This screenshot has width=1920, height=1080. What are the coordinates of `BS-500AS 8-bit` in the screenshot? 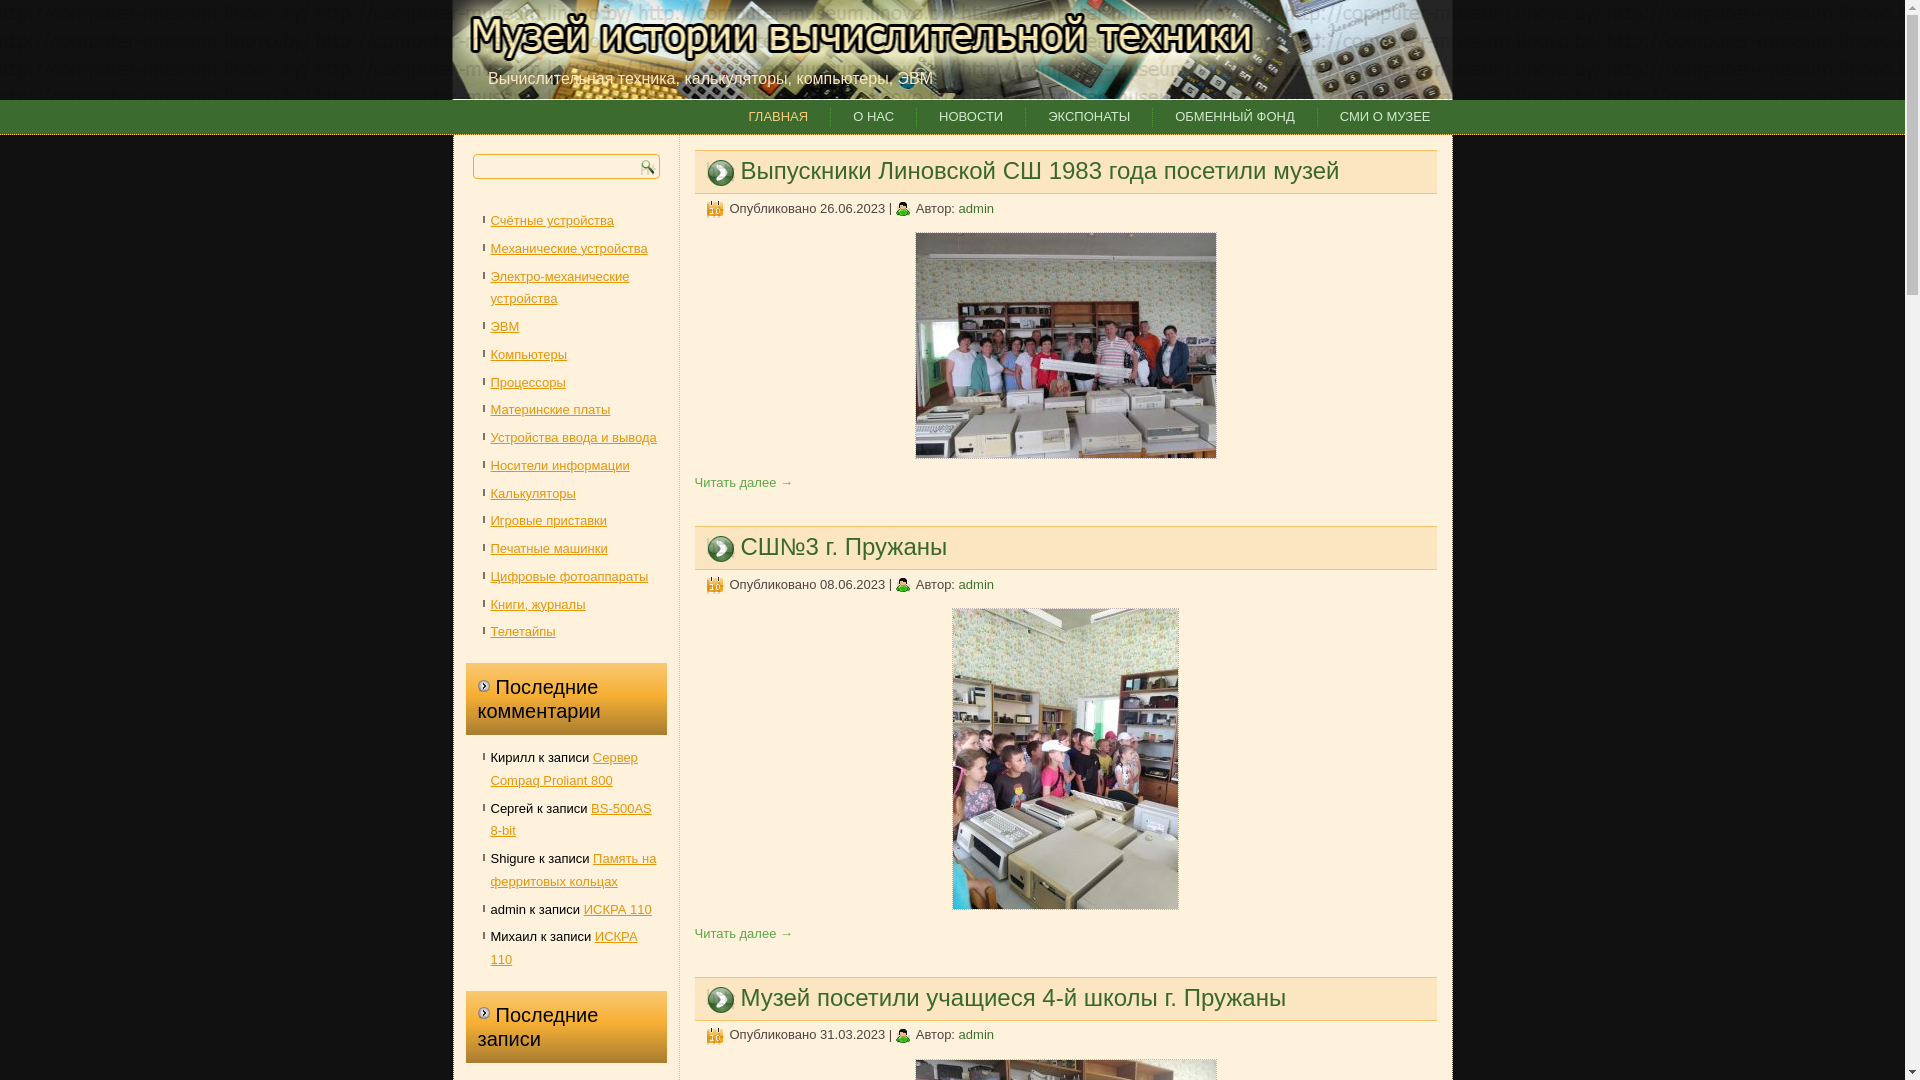 It's located at (570, 819).